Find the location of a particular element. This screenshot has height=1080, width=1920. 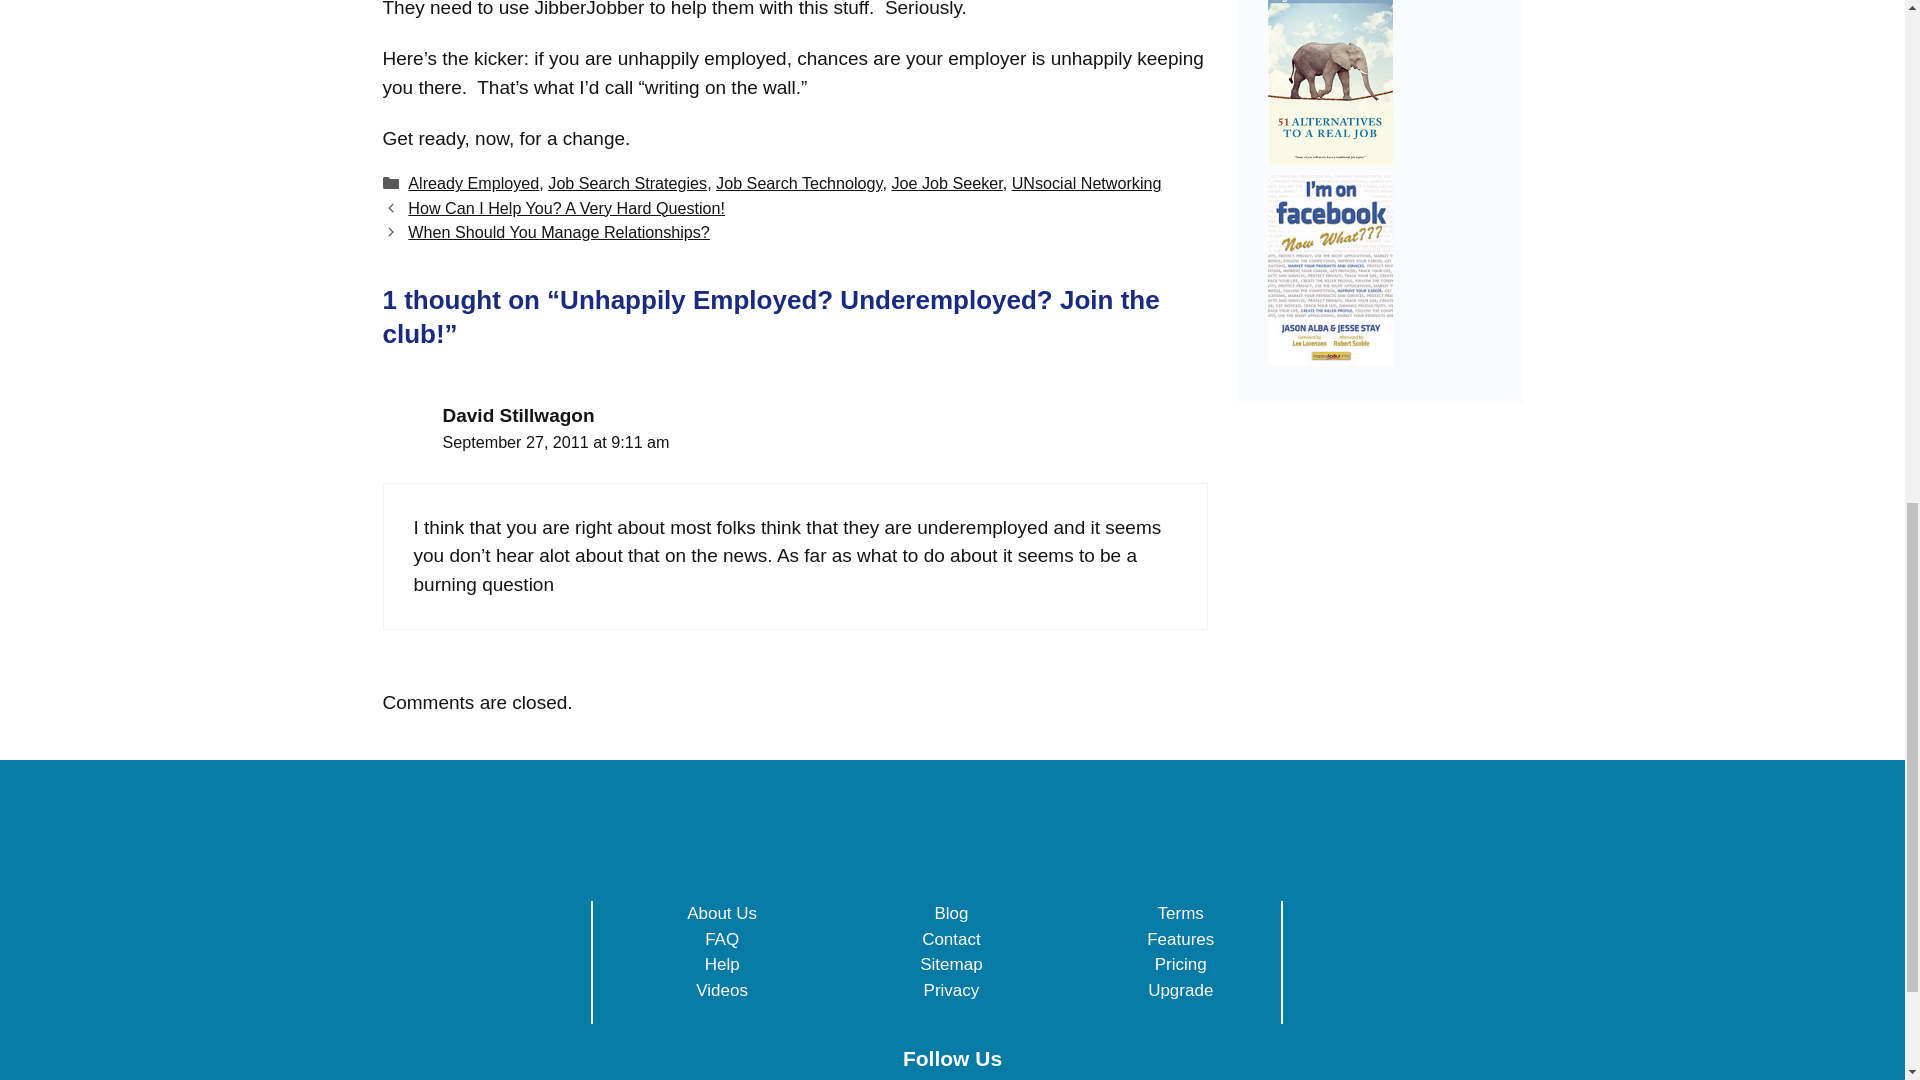

Videos is located at coordinates (722, 990).